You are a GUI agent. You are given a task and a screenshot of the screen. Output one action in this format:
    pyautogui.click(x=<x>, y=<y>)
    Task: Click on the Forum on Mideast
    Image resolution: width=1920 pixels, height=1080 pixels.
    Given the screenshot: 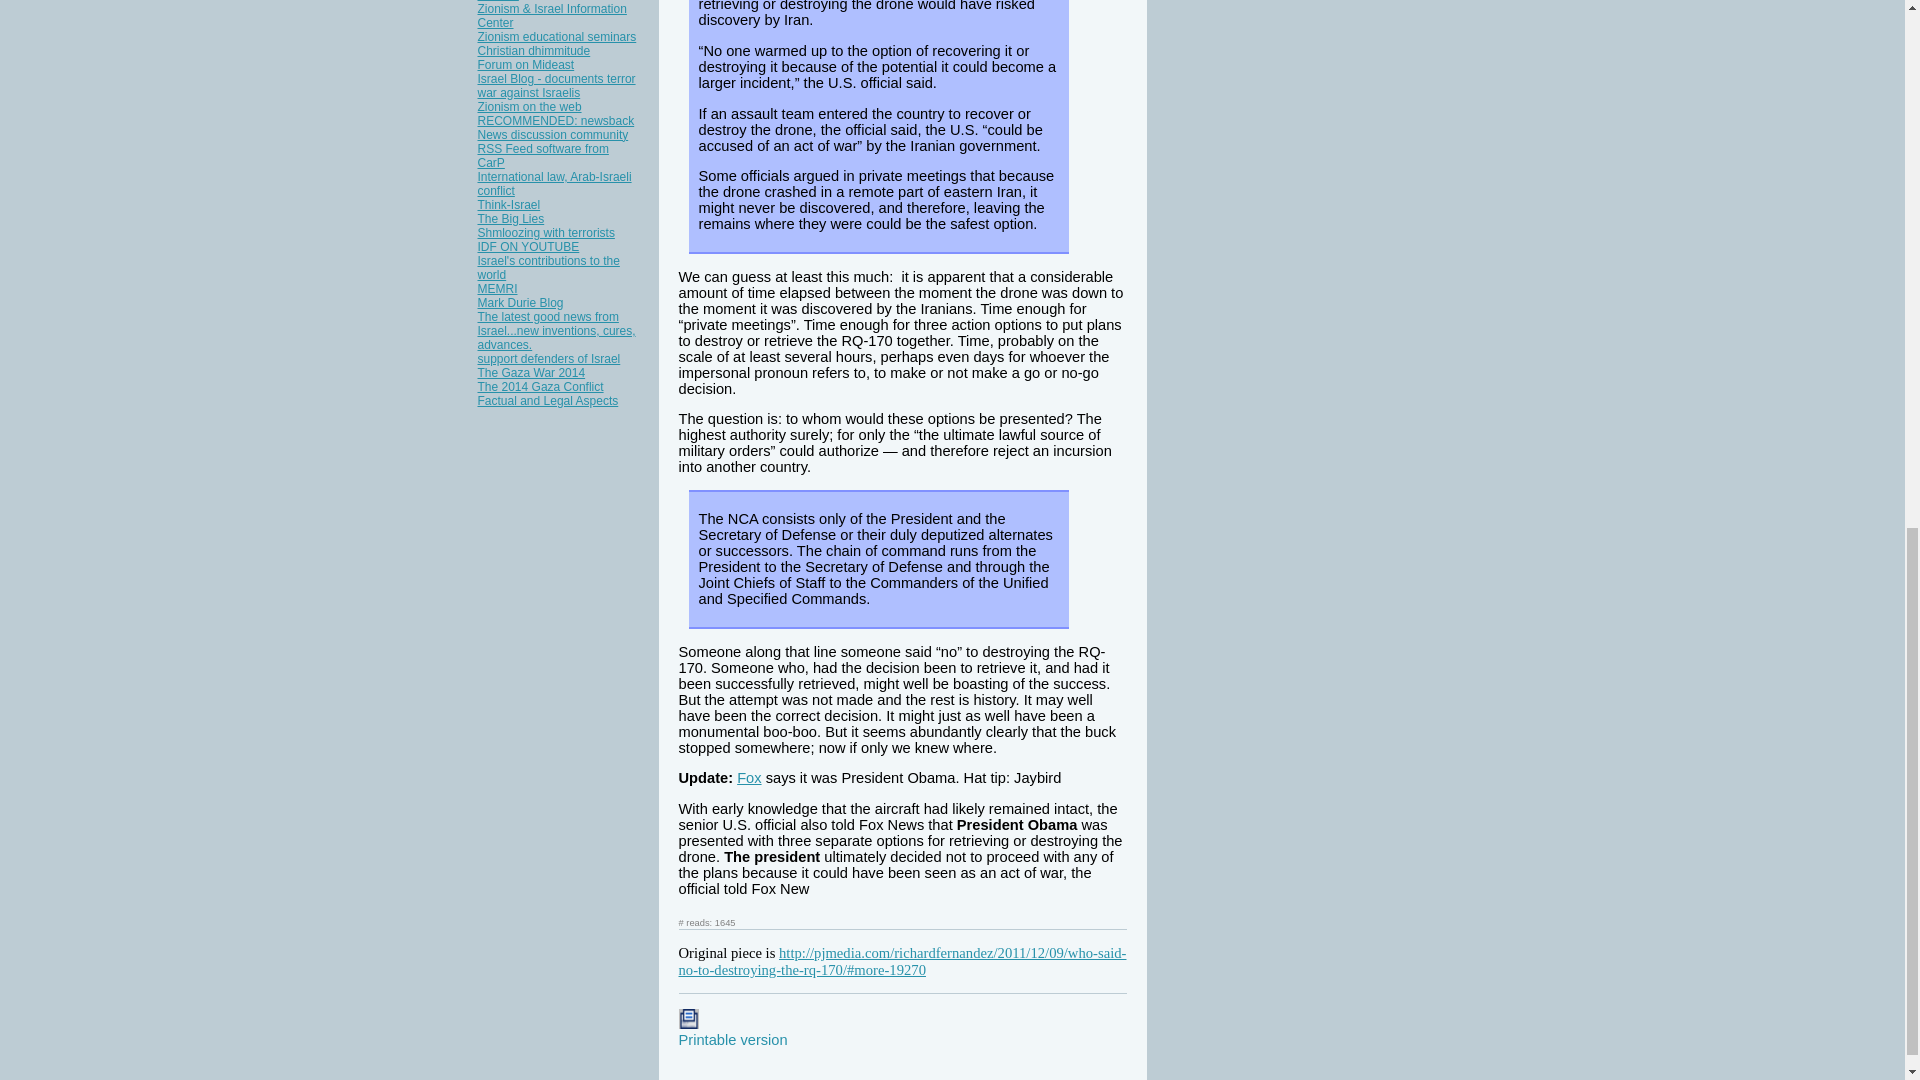 What is the action you would take?
    pyautogui.click(x=526, y=65)
    